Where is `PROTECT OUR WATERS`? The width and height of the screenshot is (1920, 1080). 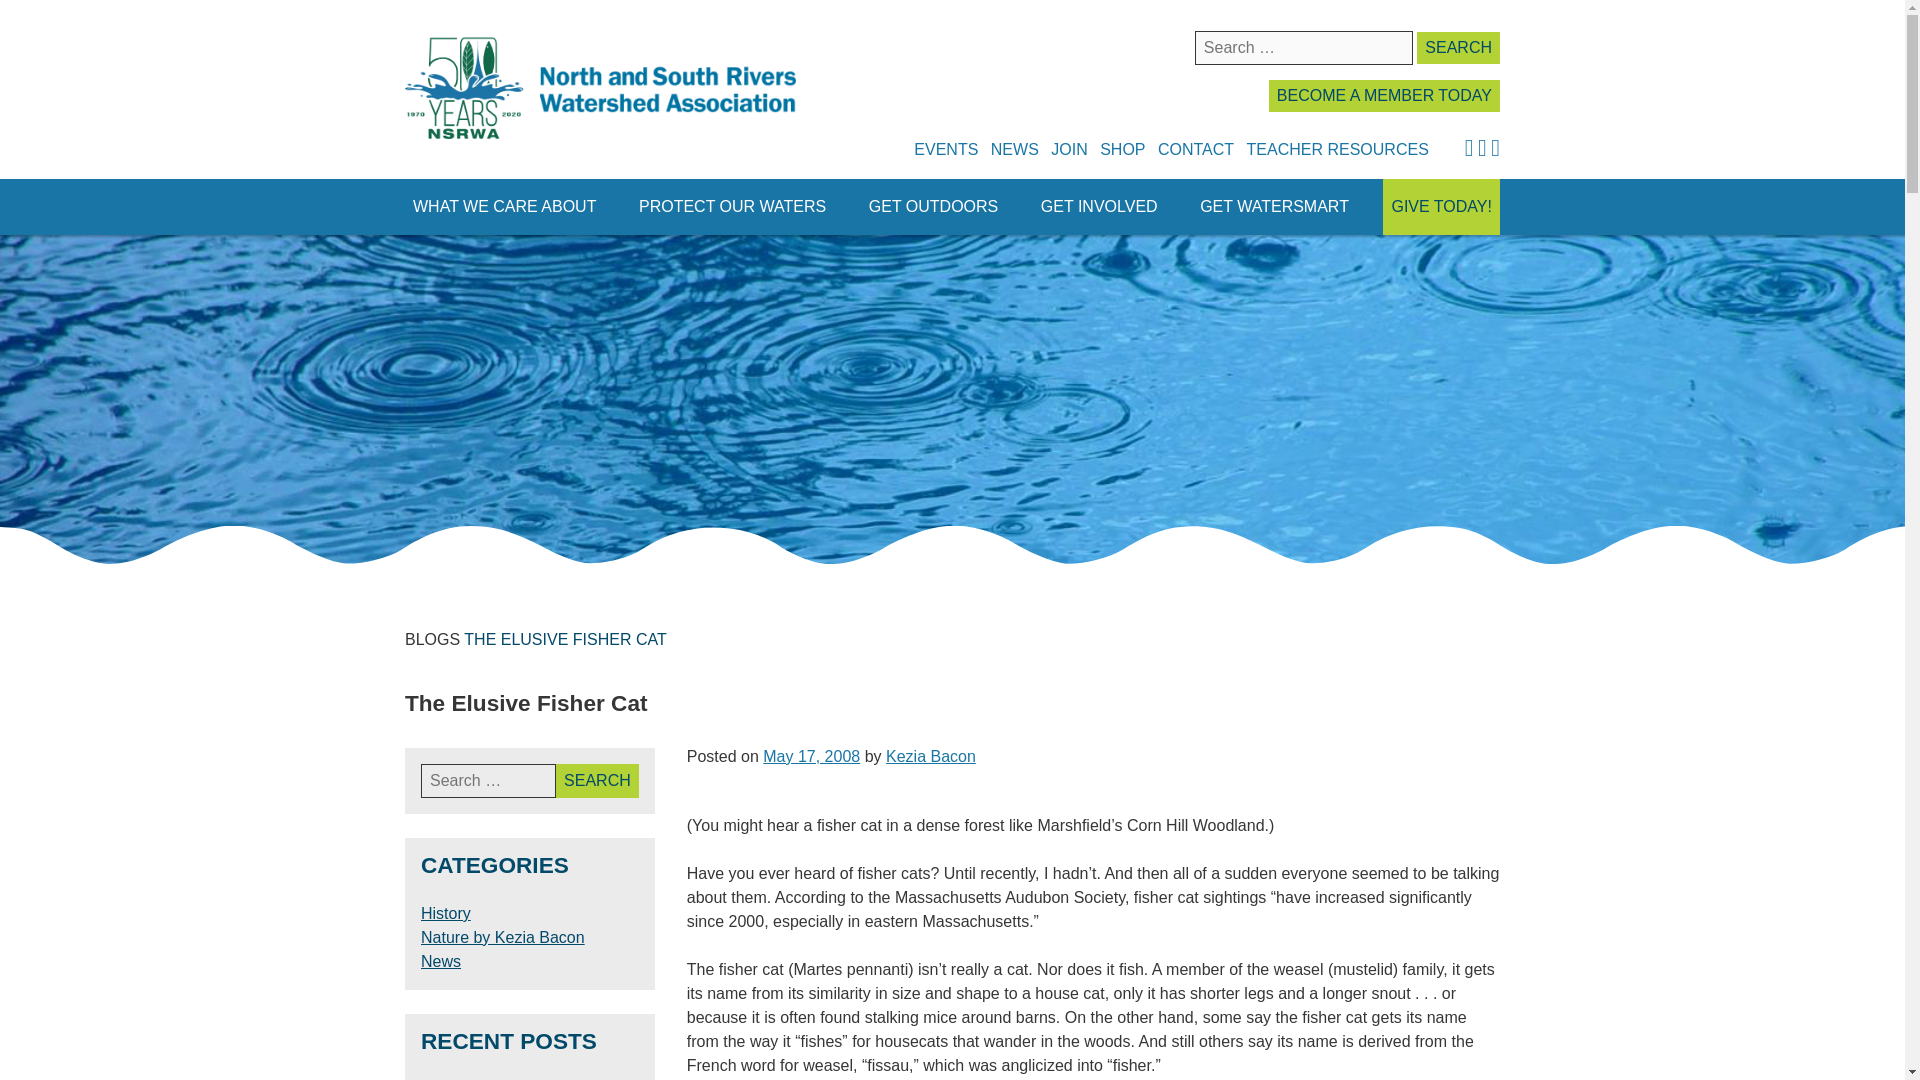
PROTECT OUR WATERS is located at coordinates (732, 207).